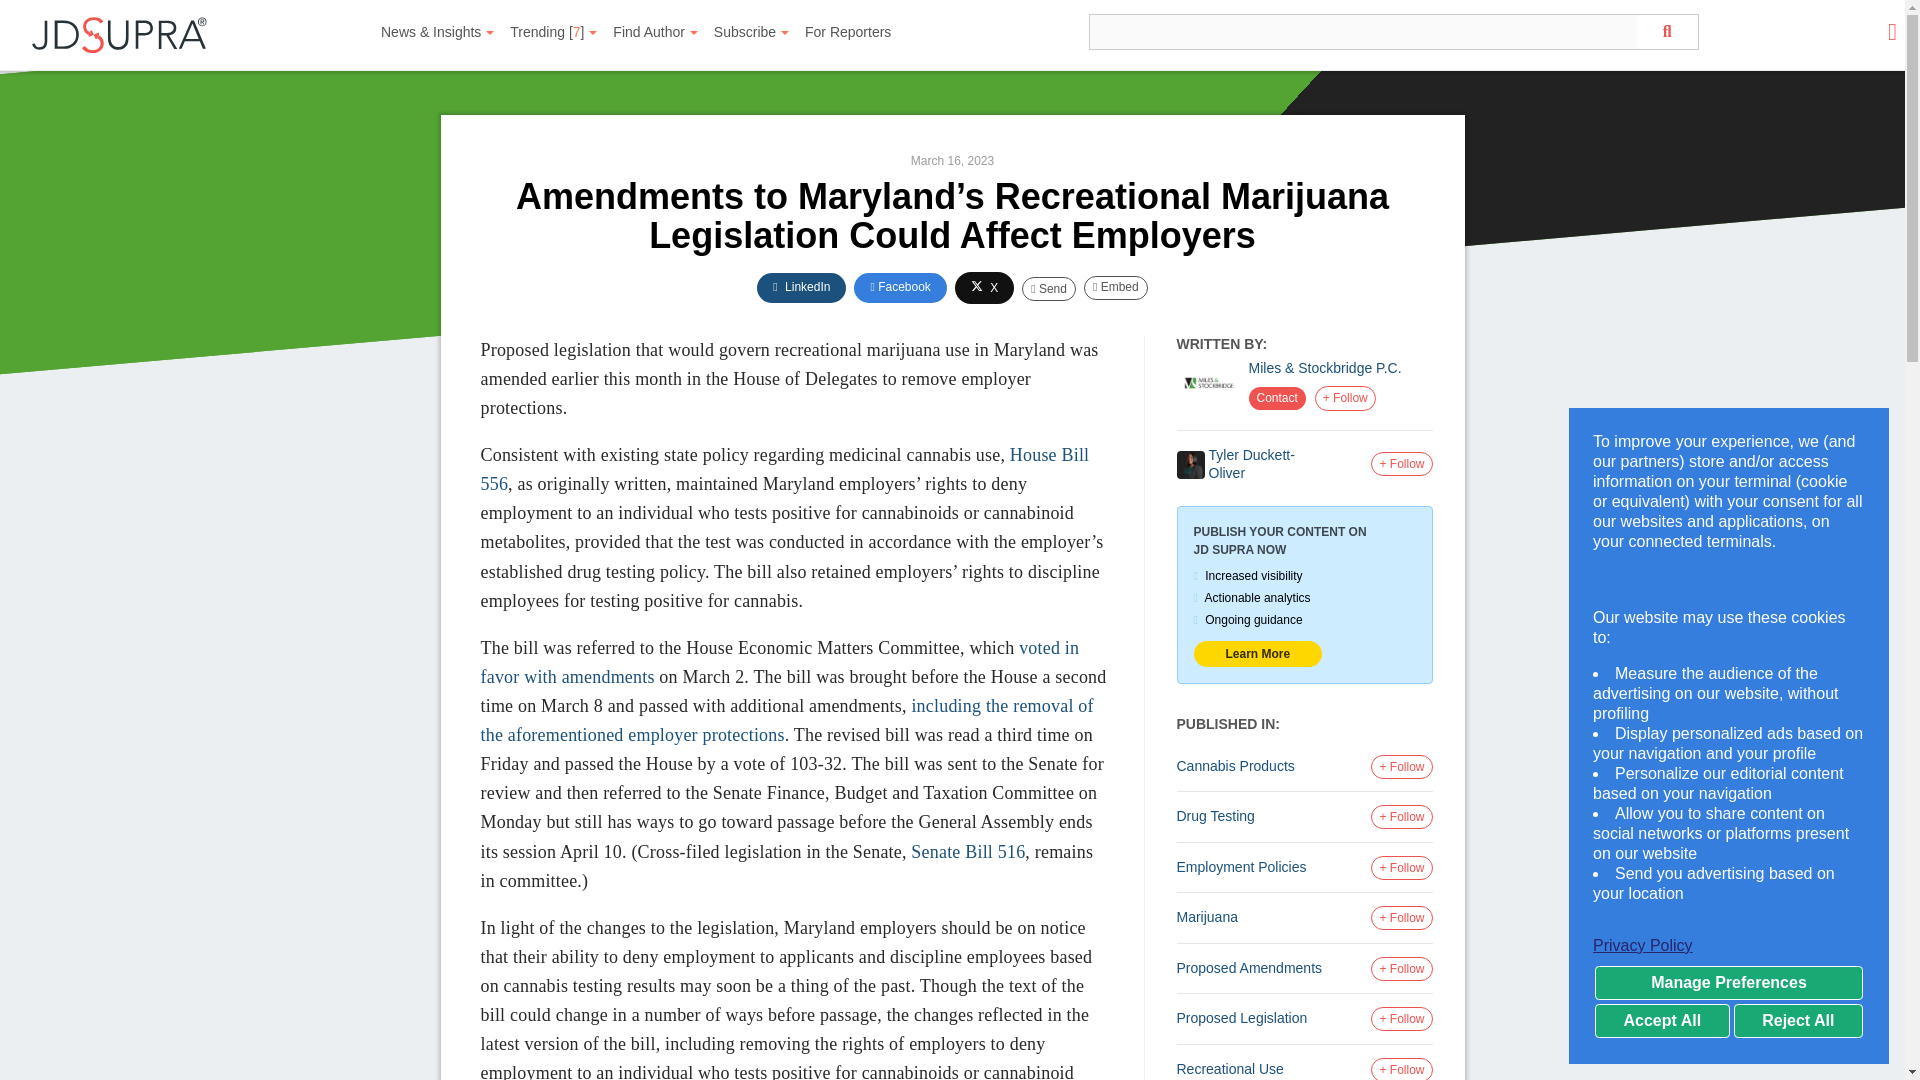 The height and width of the screenshot is (1080, 1920). What do you see at coordinates (655, 32) in the screenshot?
I see `Find Author` at bounding box center [655, 32].